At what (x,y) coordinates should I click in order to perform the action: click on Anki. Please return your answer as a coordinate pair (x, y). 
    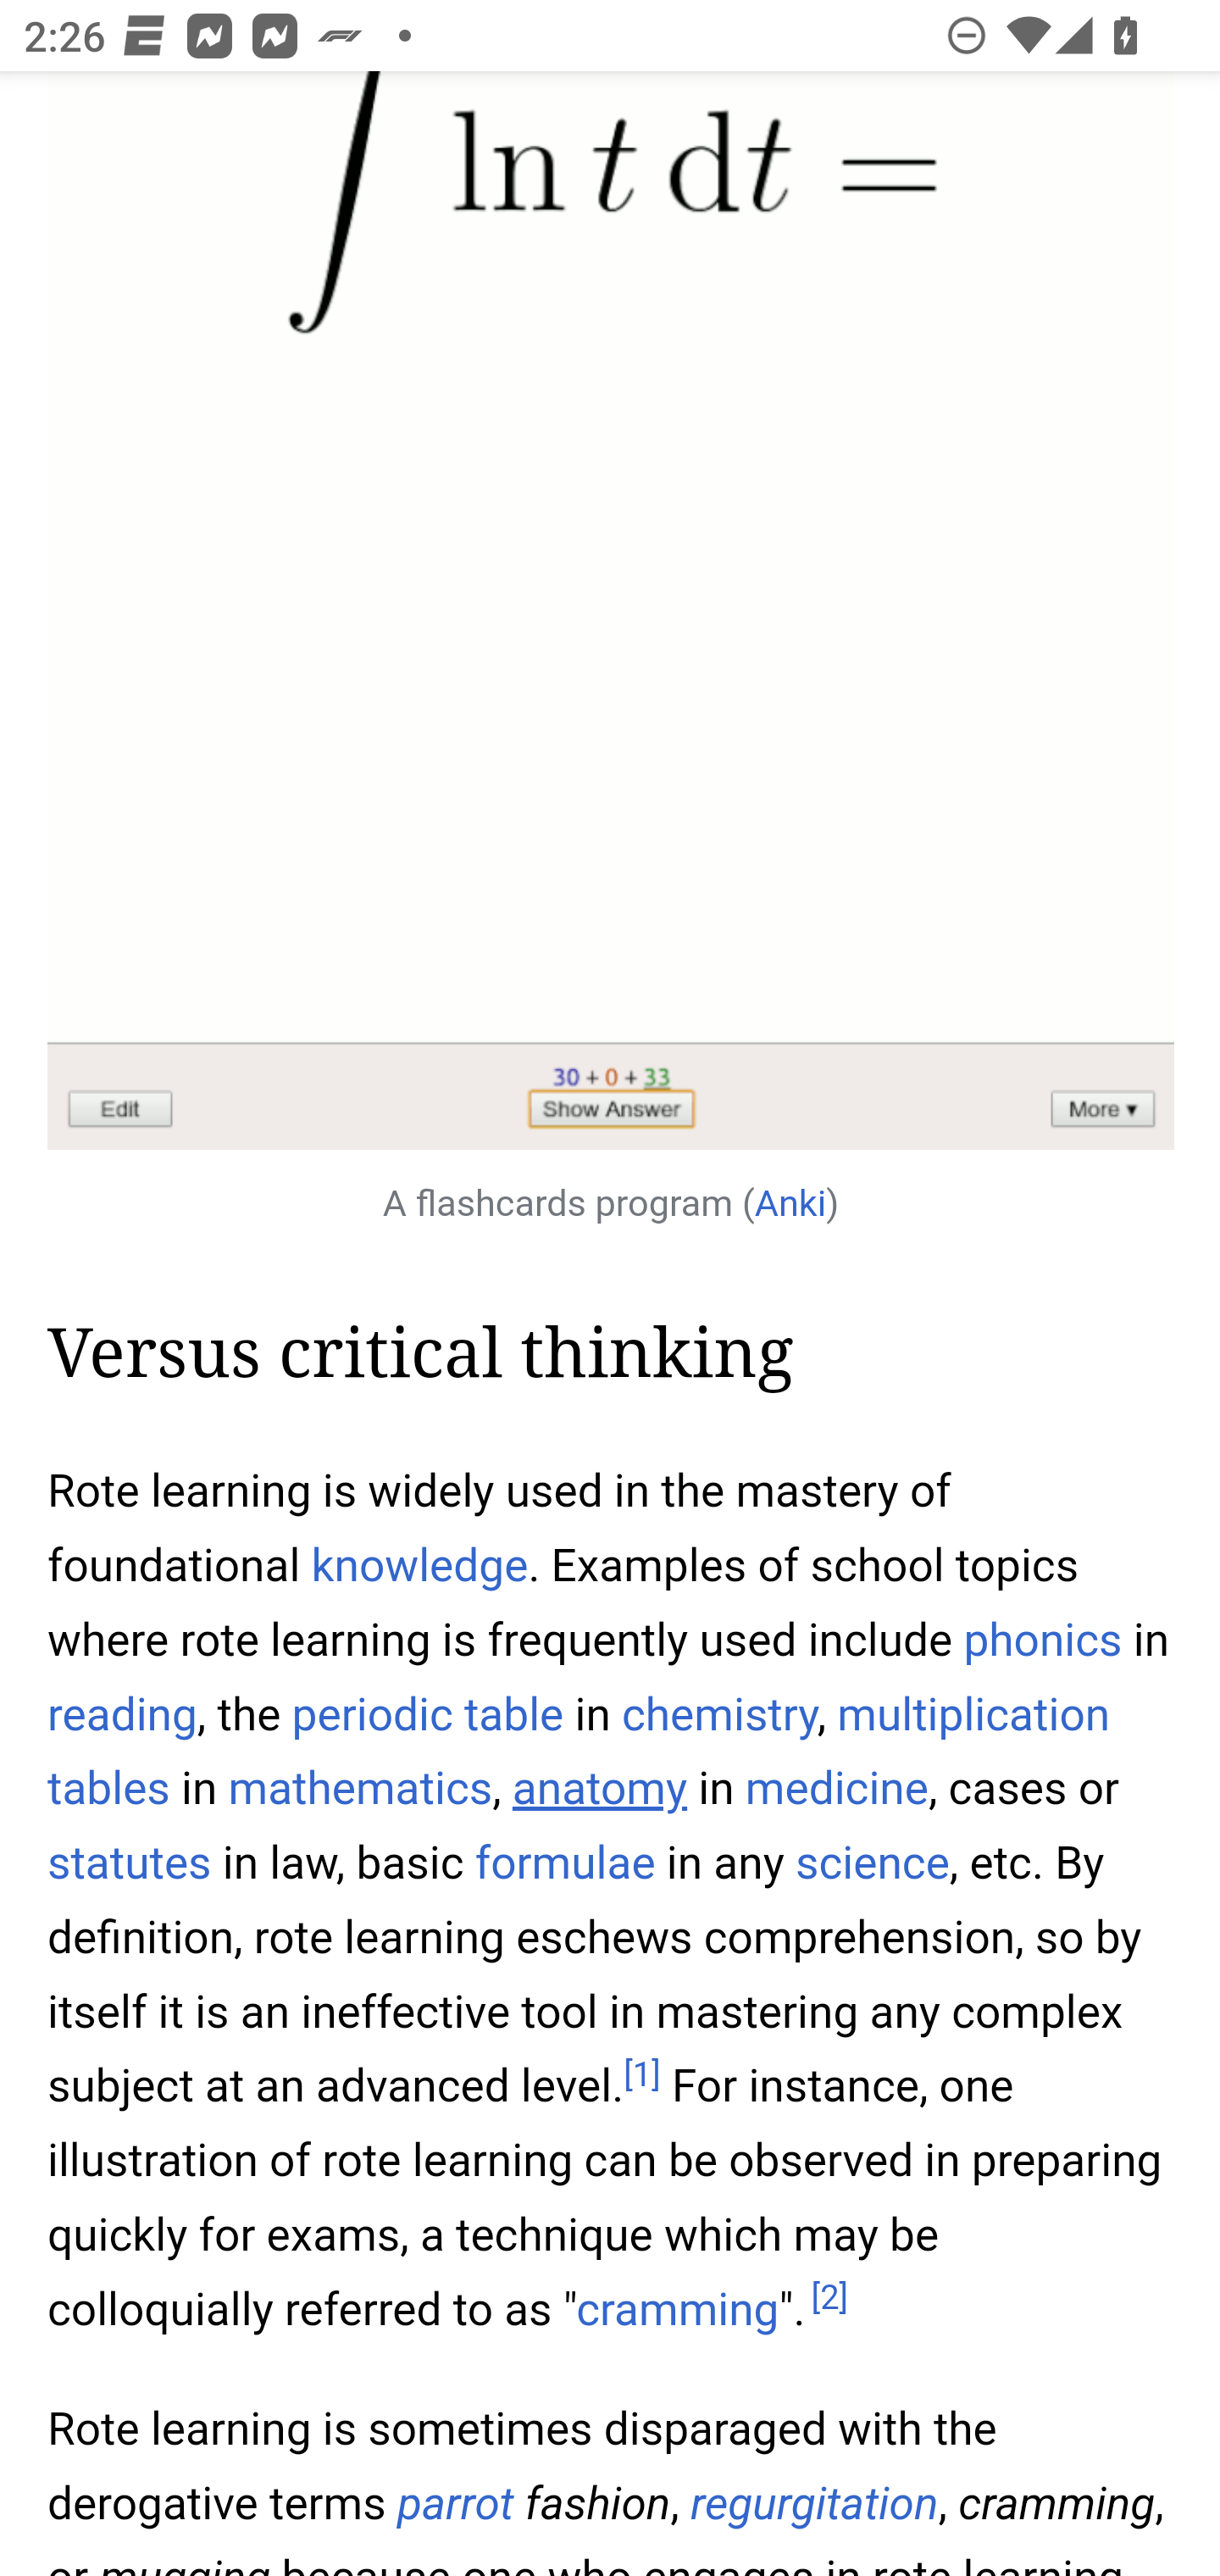
    Looking at the image, I should click on (790, 1204).